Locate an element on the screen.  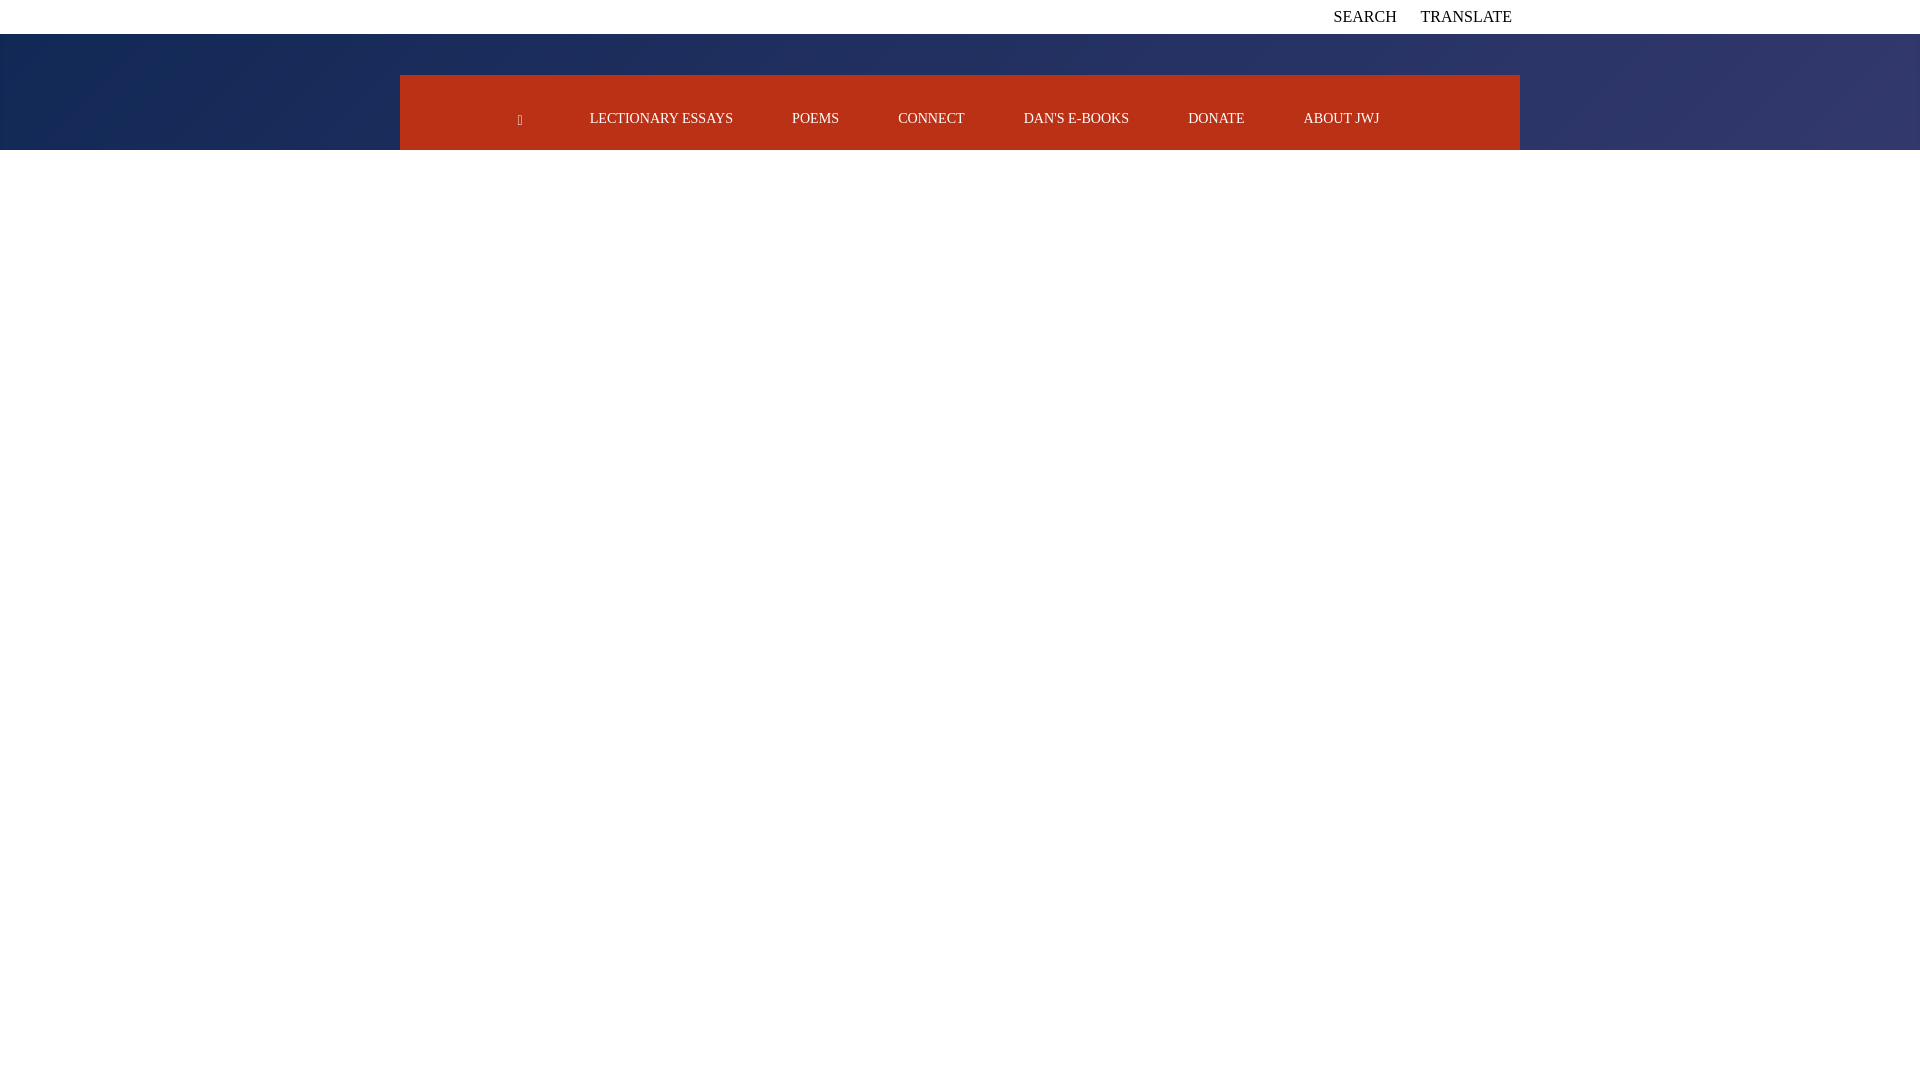
SEARCH is located at coordinates (1366, 16).